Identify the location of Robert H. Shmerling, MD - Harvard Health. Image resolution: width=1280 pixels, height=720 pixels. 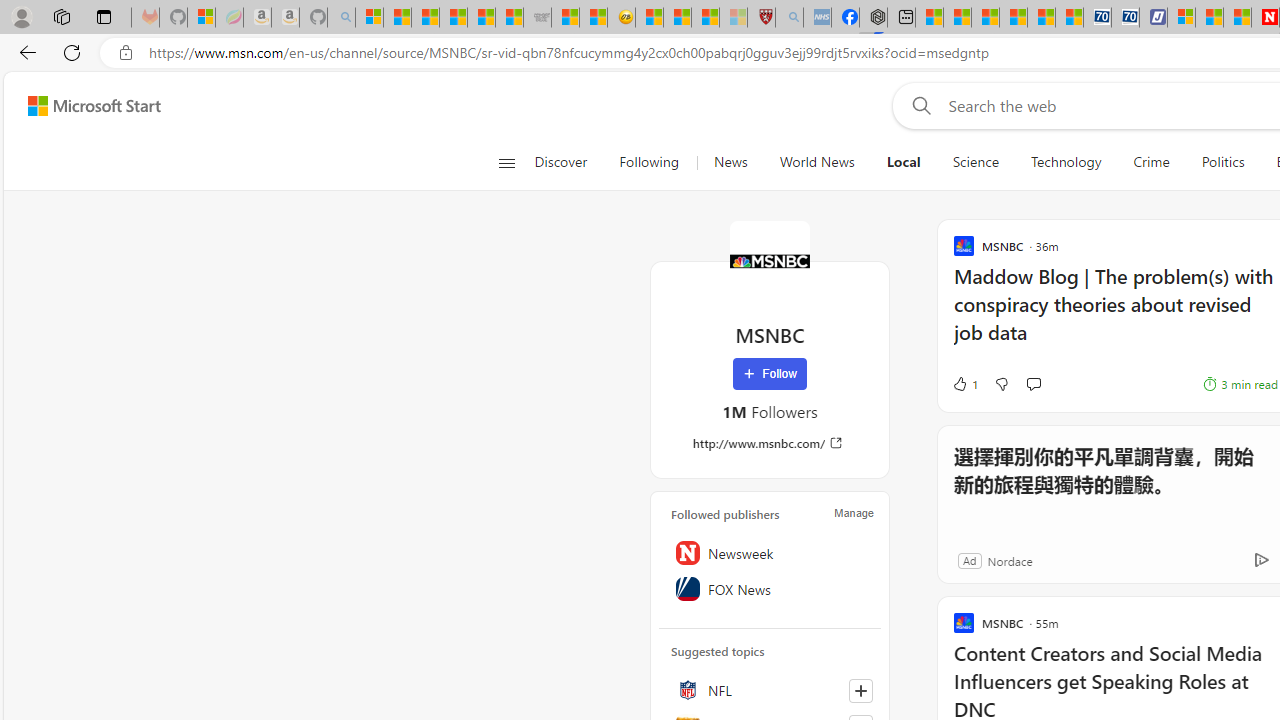
(760, 18).